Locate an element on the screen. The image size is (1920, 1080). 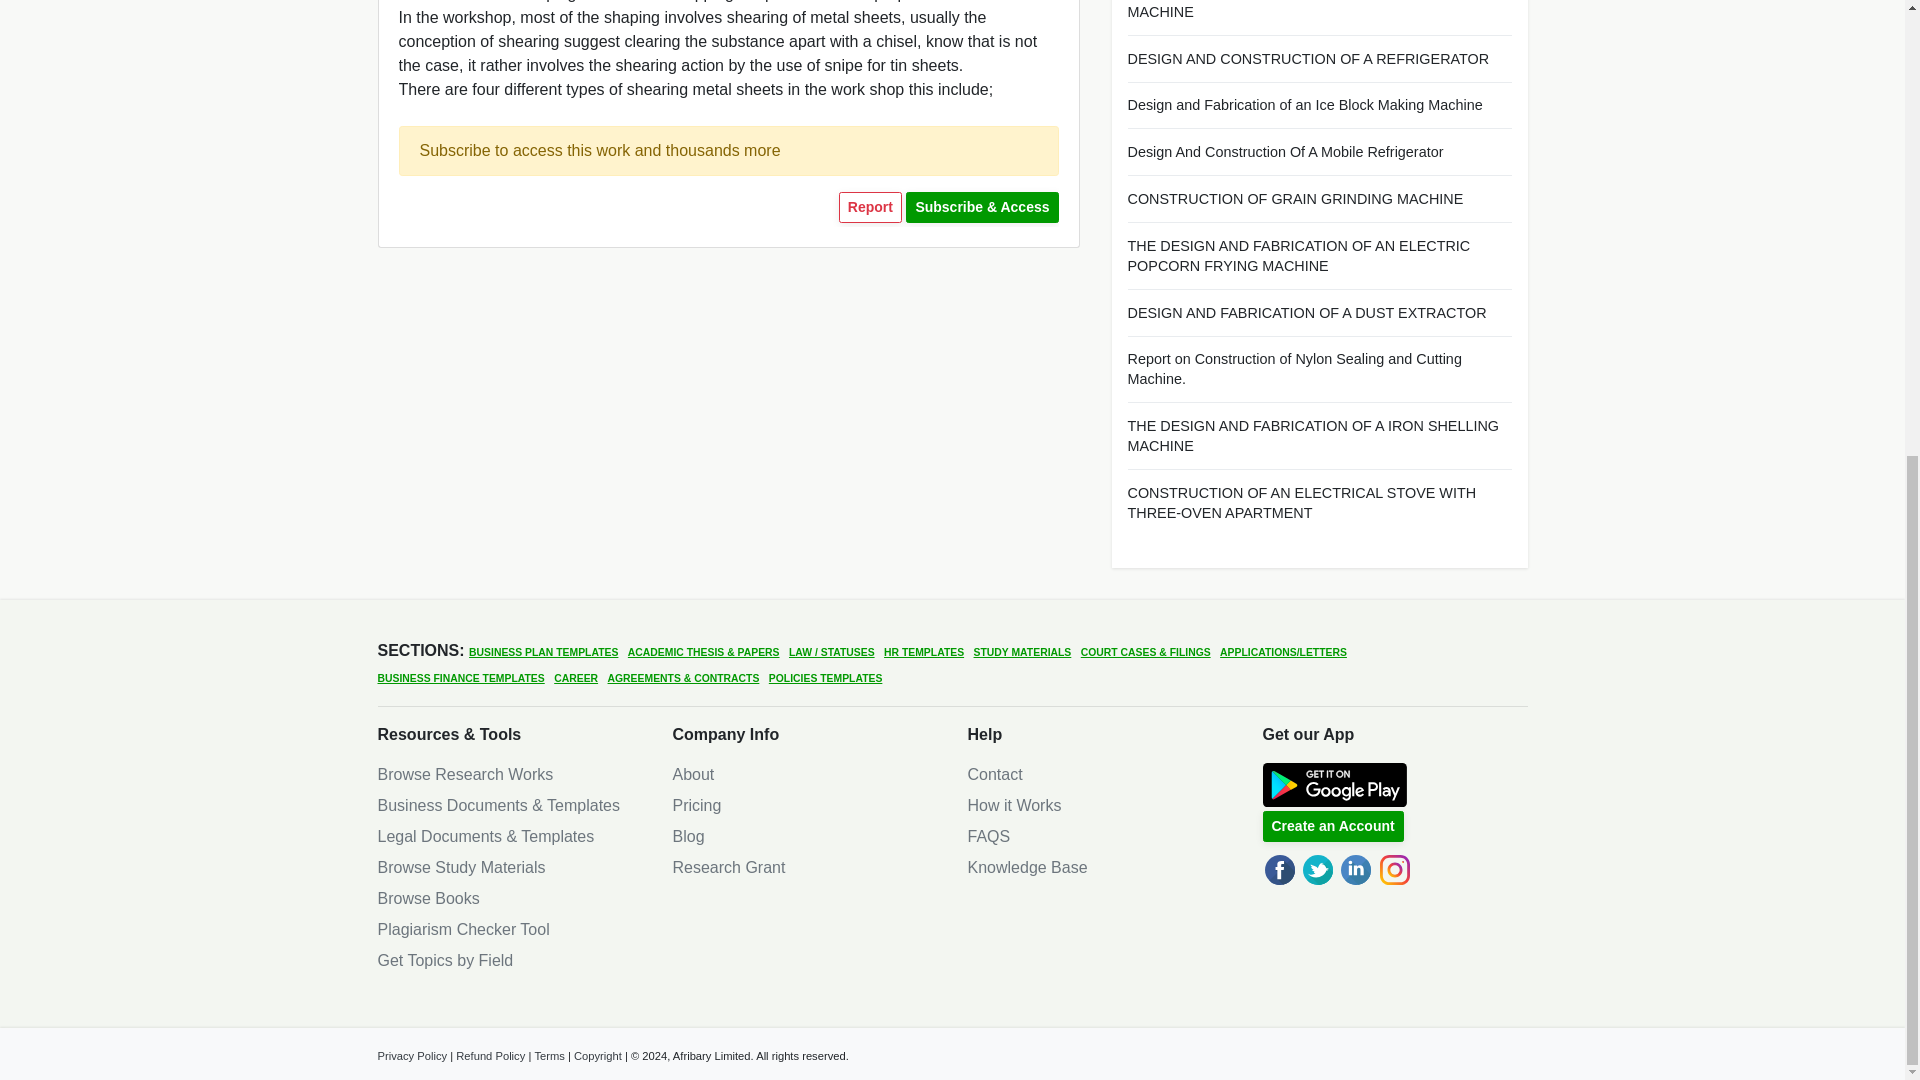
Twitter is located at coordinates (1318, 870).